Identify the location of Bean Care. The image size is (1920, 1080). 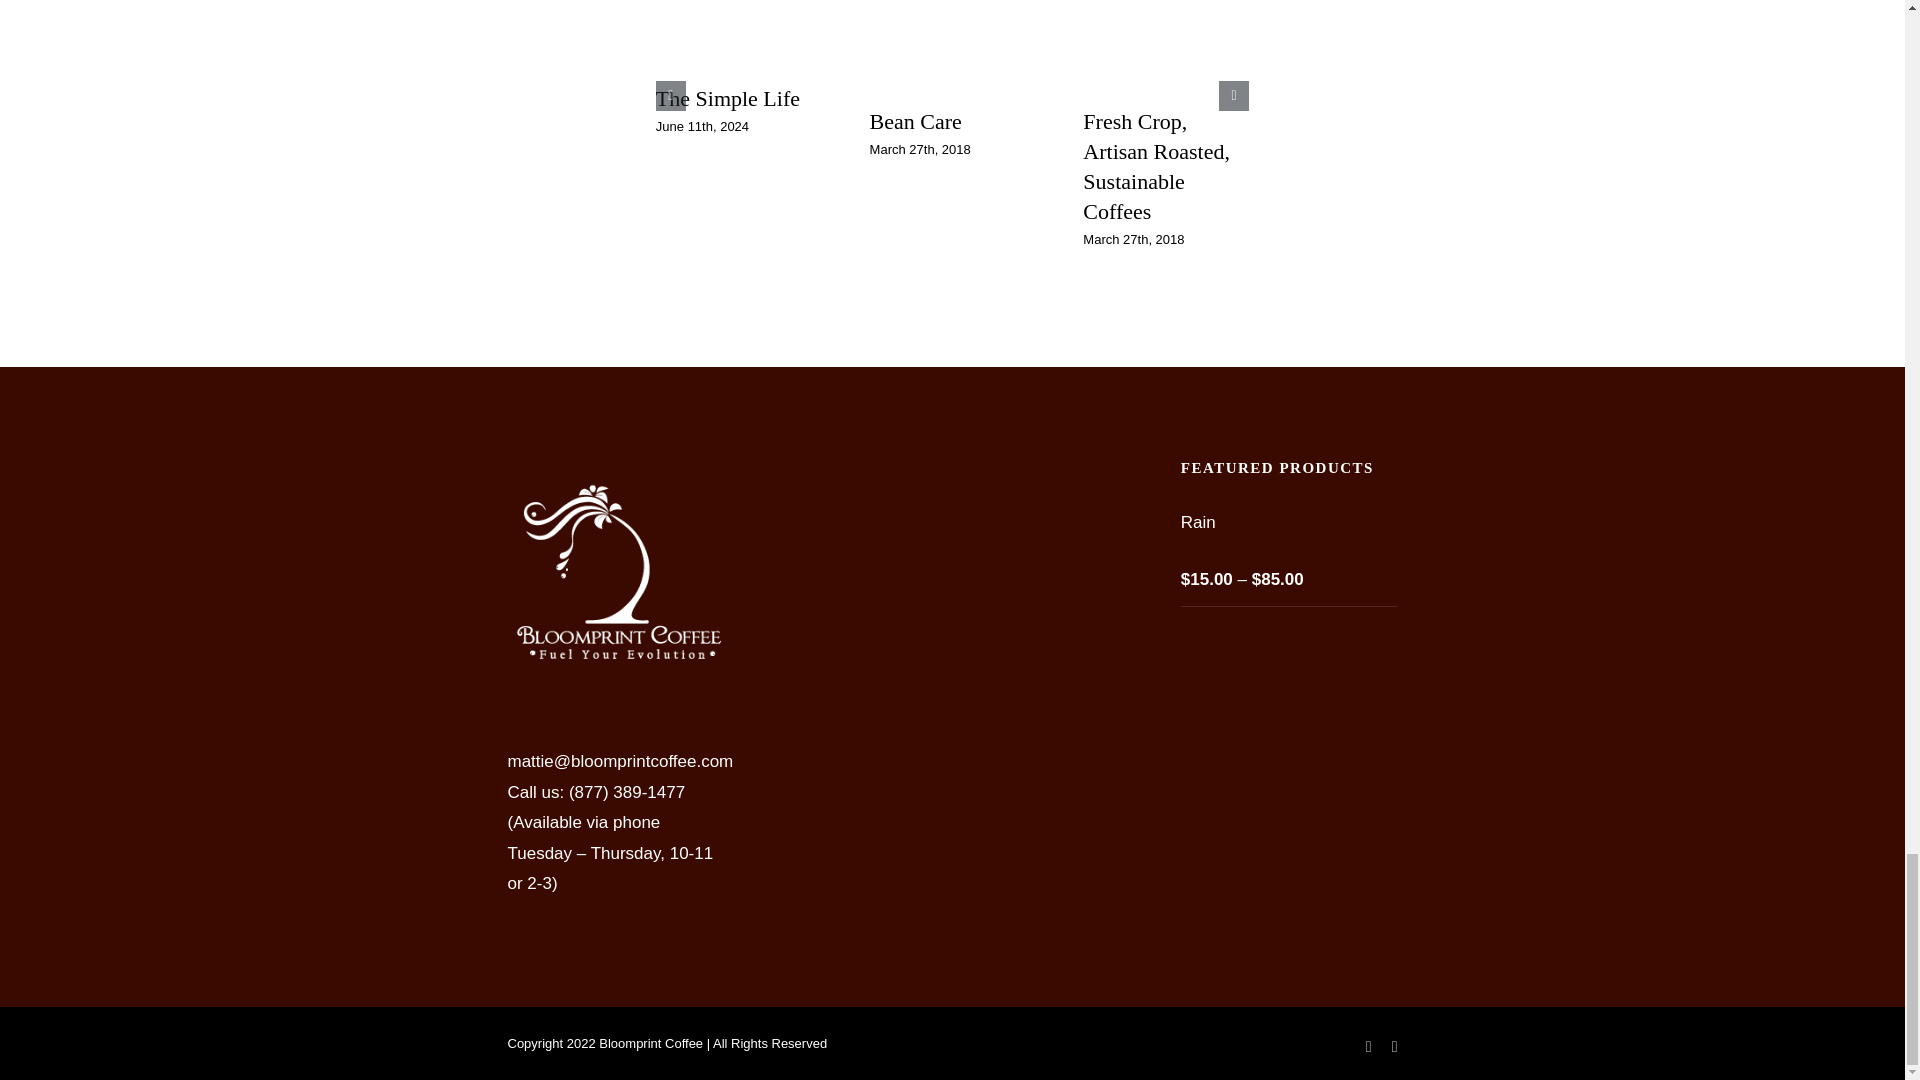
(915, 121).